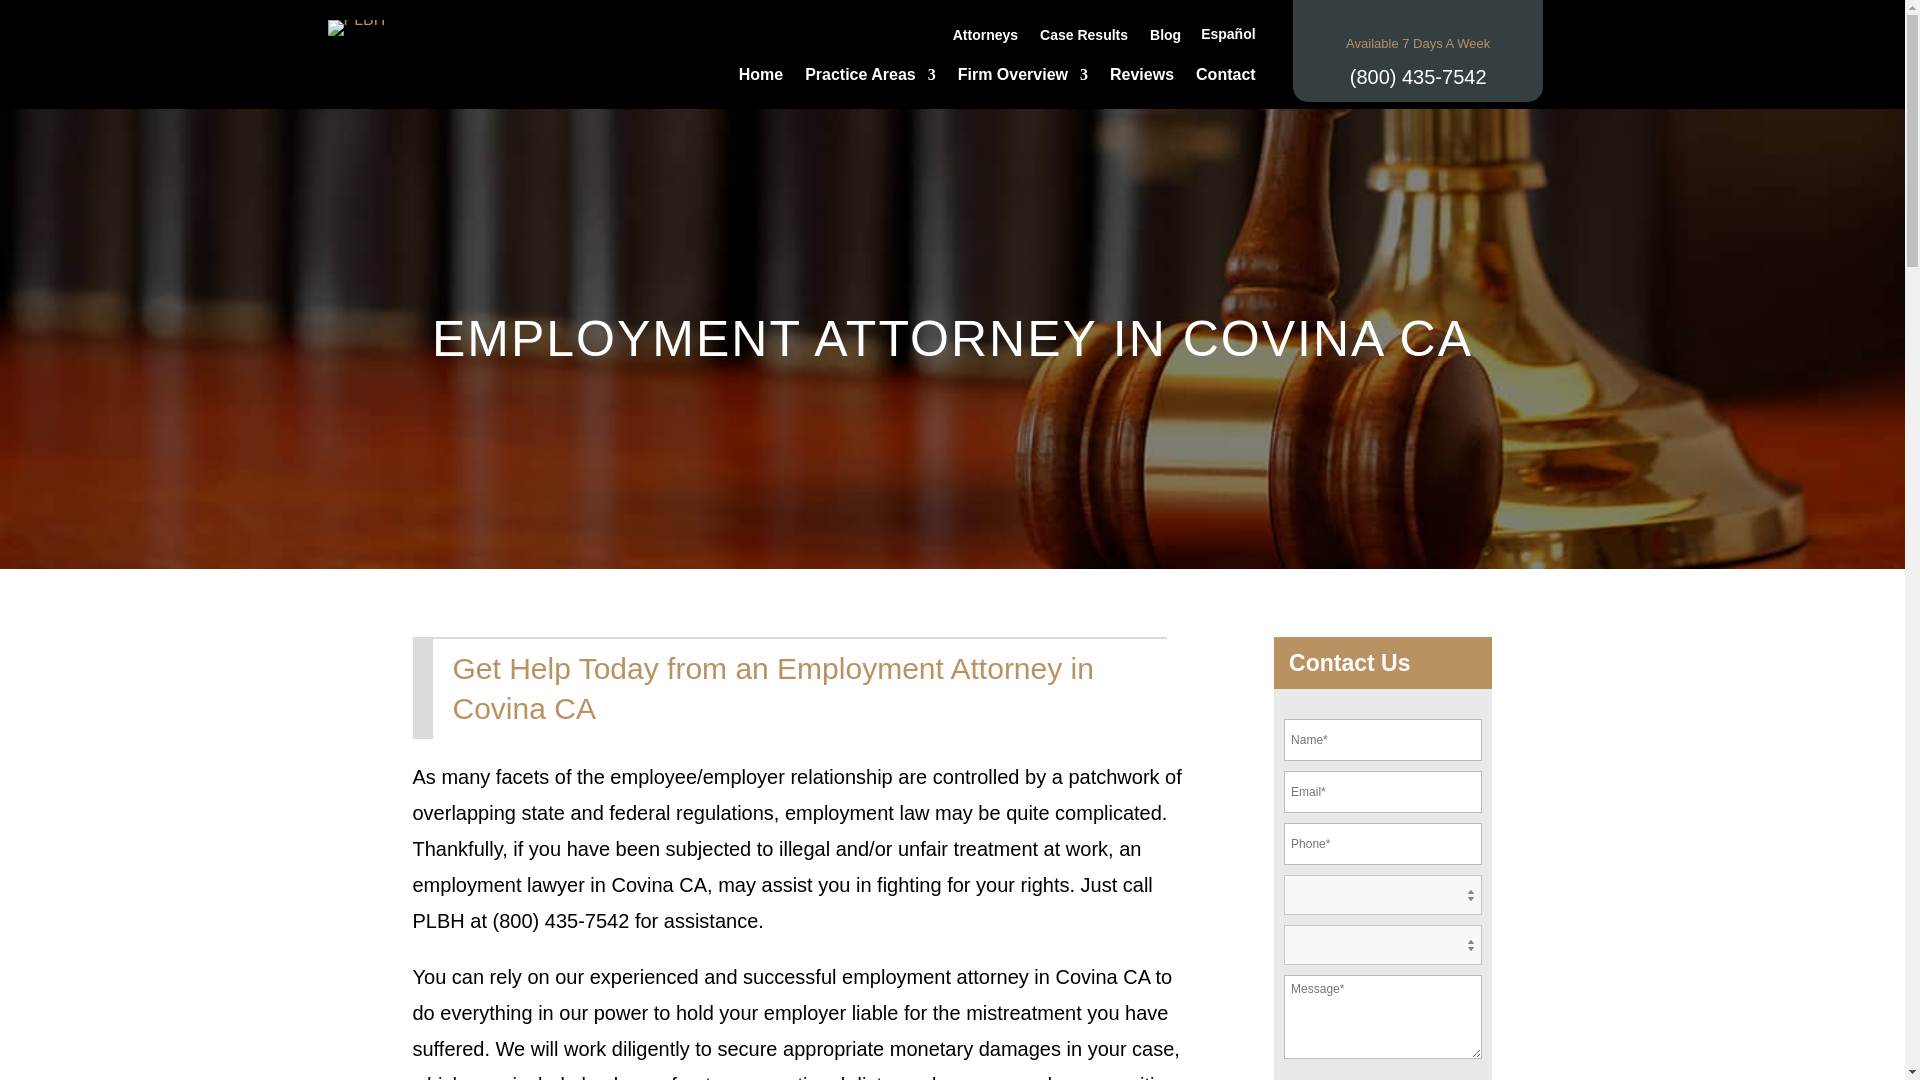  What do you see at coordinates (870, 78) in the screenshot?
I see `Practice Areas` at bounding box center [870, 78].